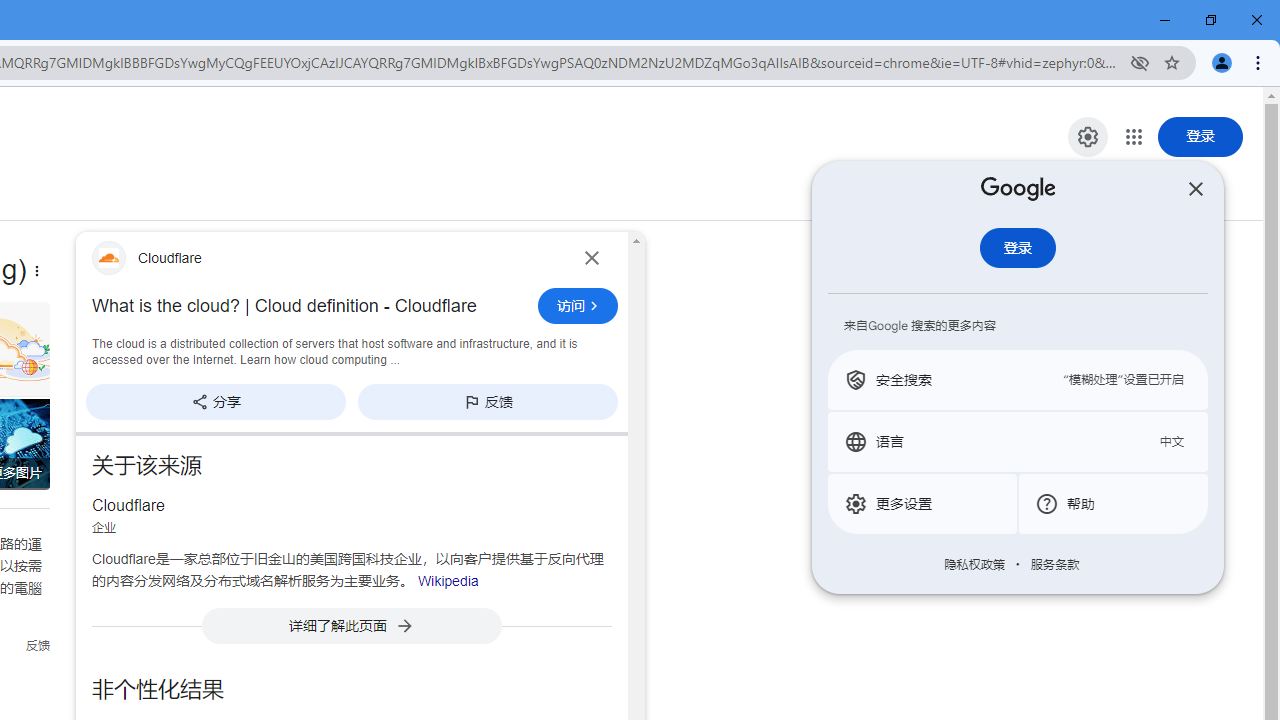 This screenshot has width=1280, height=720. What do you see at coordinates (448, 580) in the screenshot?
I see `Wikipedia` at bounding box center [448, 580].